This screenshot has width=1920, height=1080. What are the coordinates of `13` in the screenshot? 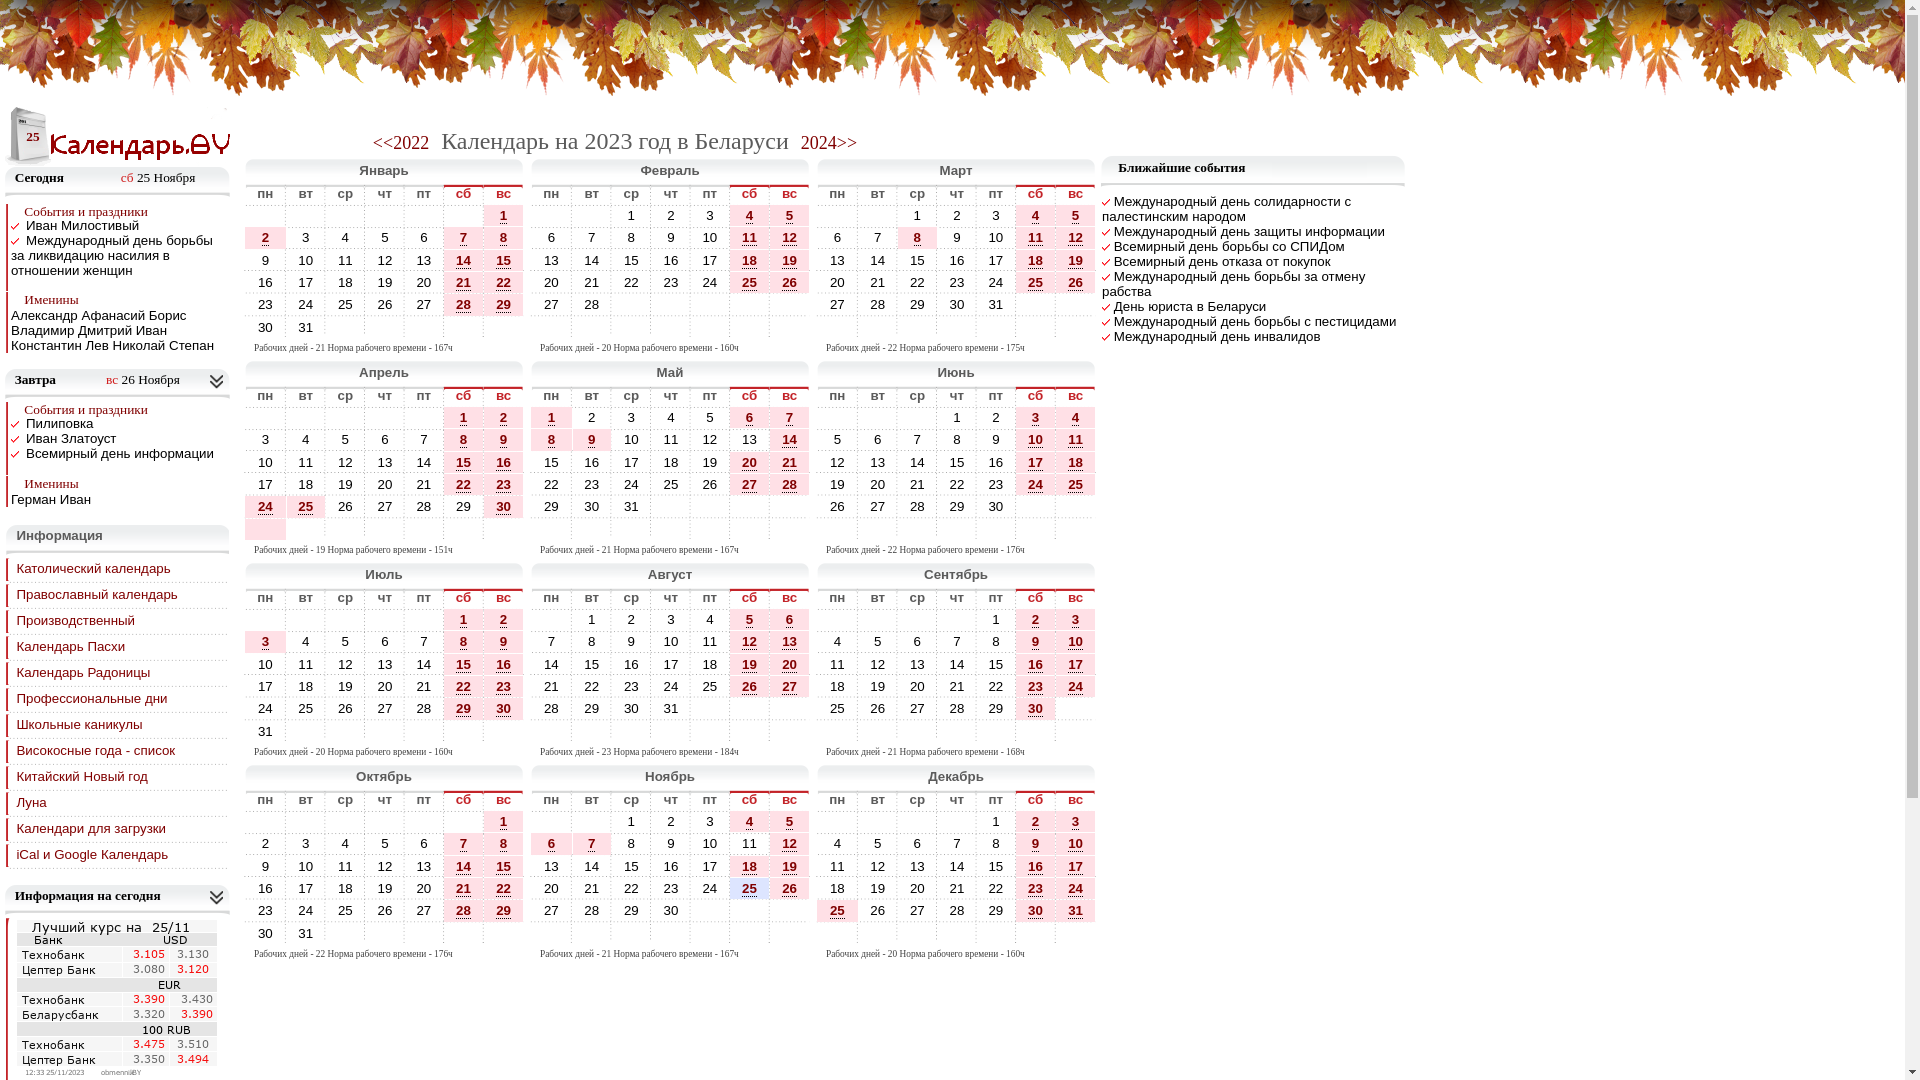 It's located at (750, 439).